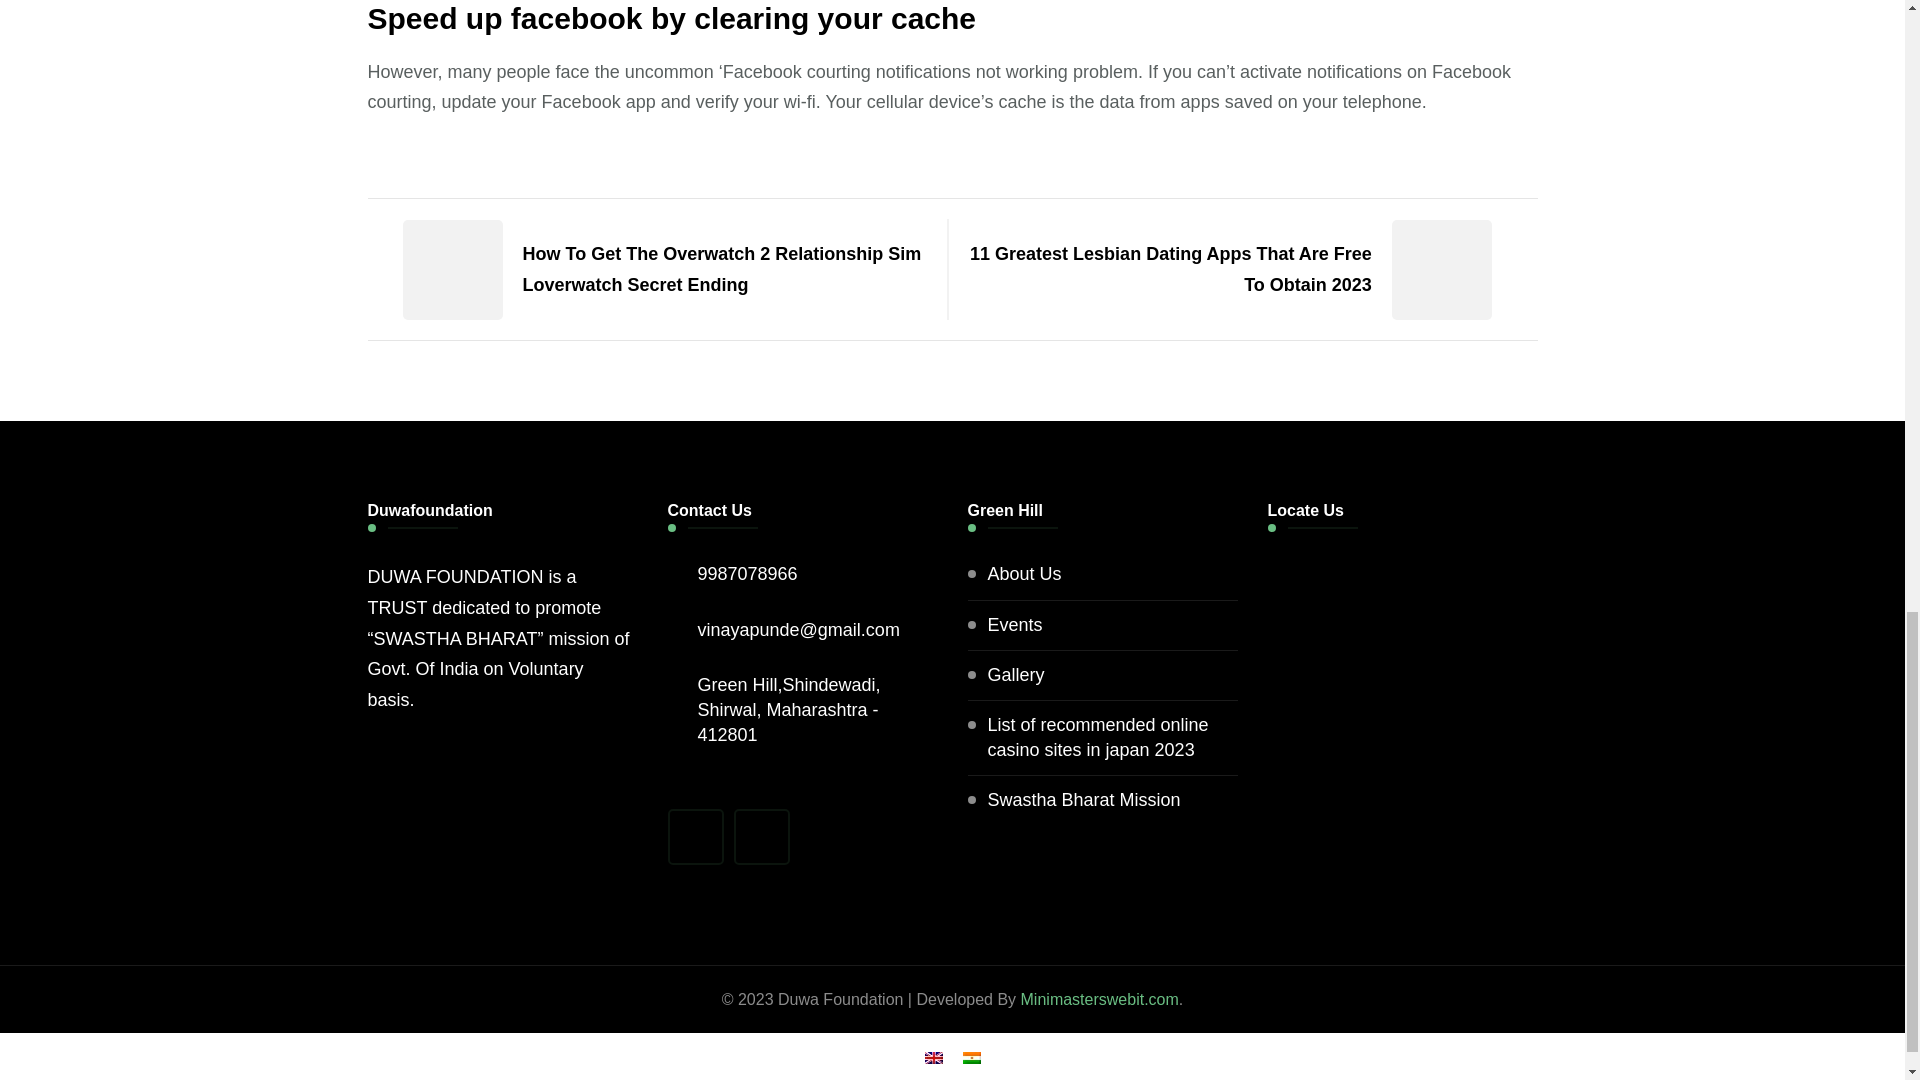 The image size is (1920, 1080). I want to click on Minimasterswebit.com, so click(1096, 999).